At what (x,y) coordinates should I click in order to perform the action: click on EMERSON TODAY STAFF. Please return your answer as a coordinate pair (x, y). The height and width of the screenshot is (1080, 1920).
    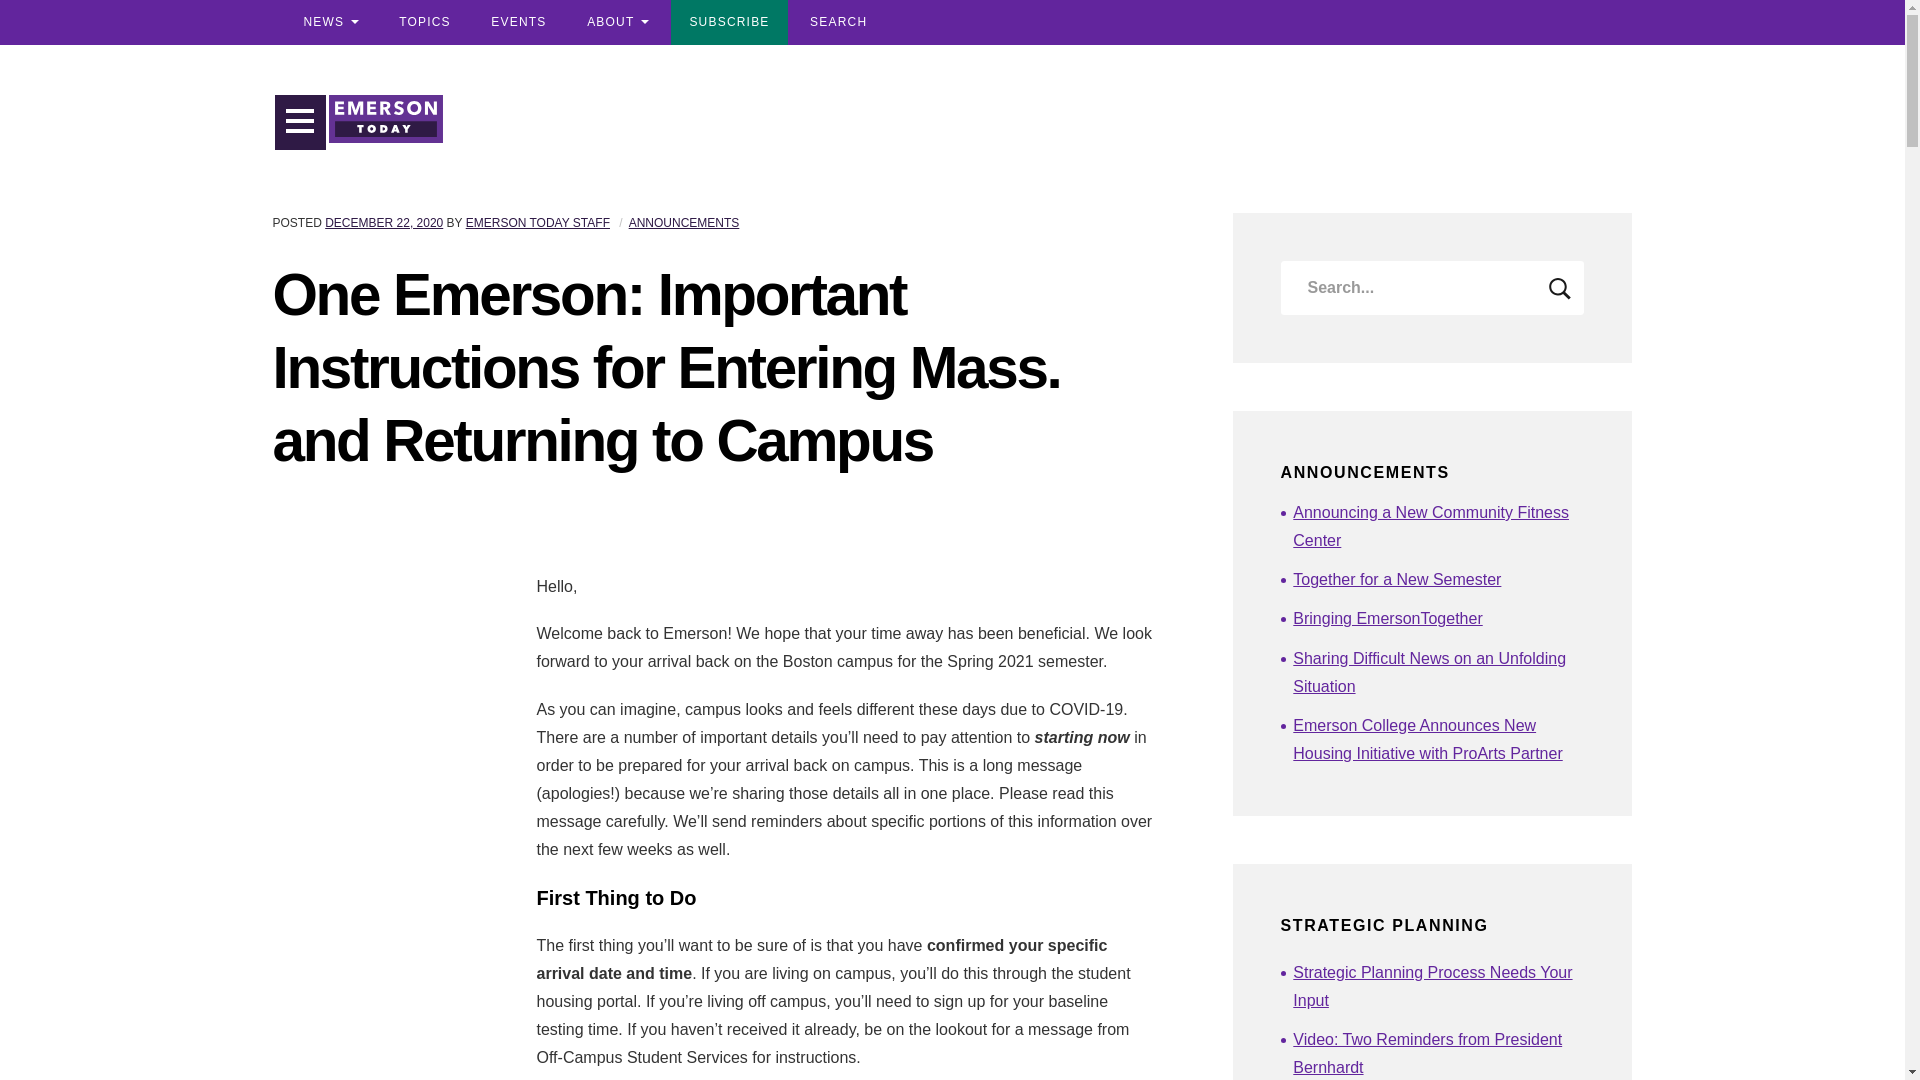
    Looking at the image, I should click on (538, 223).